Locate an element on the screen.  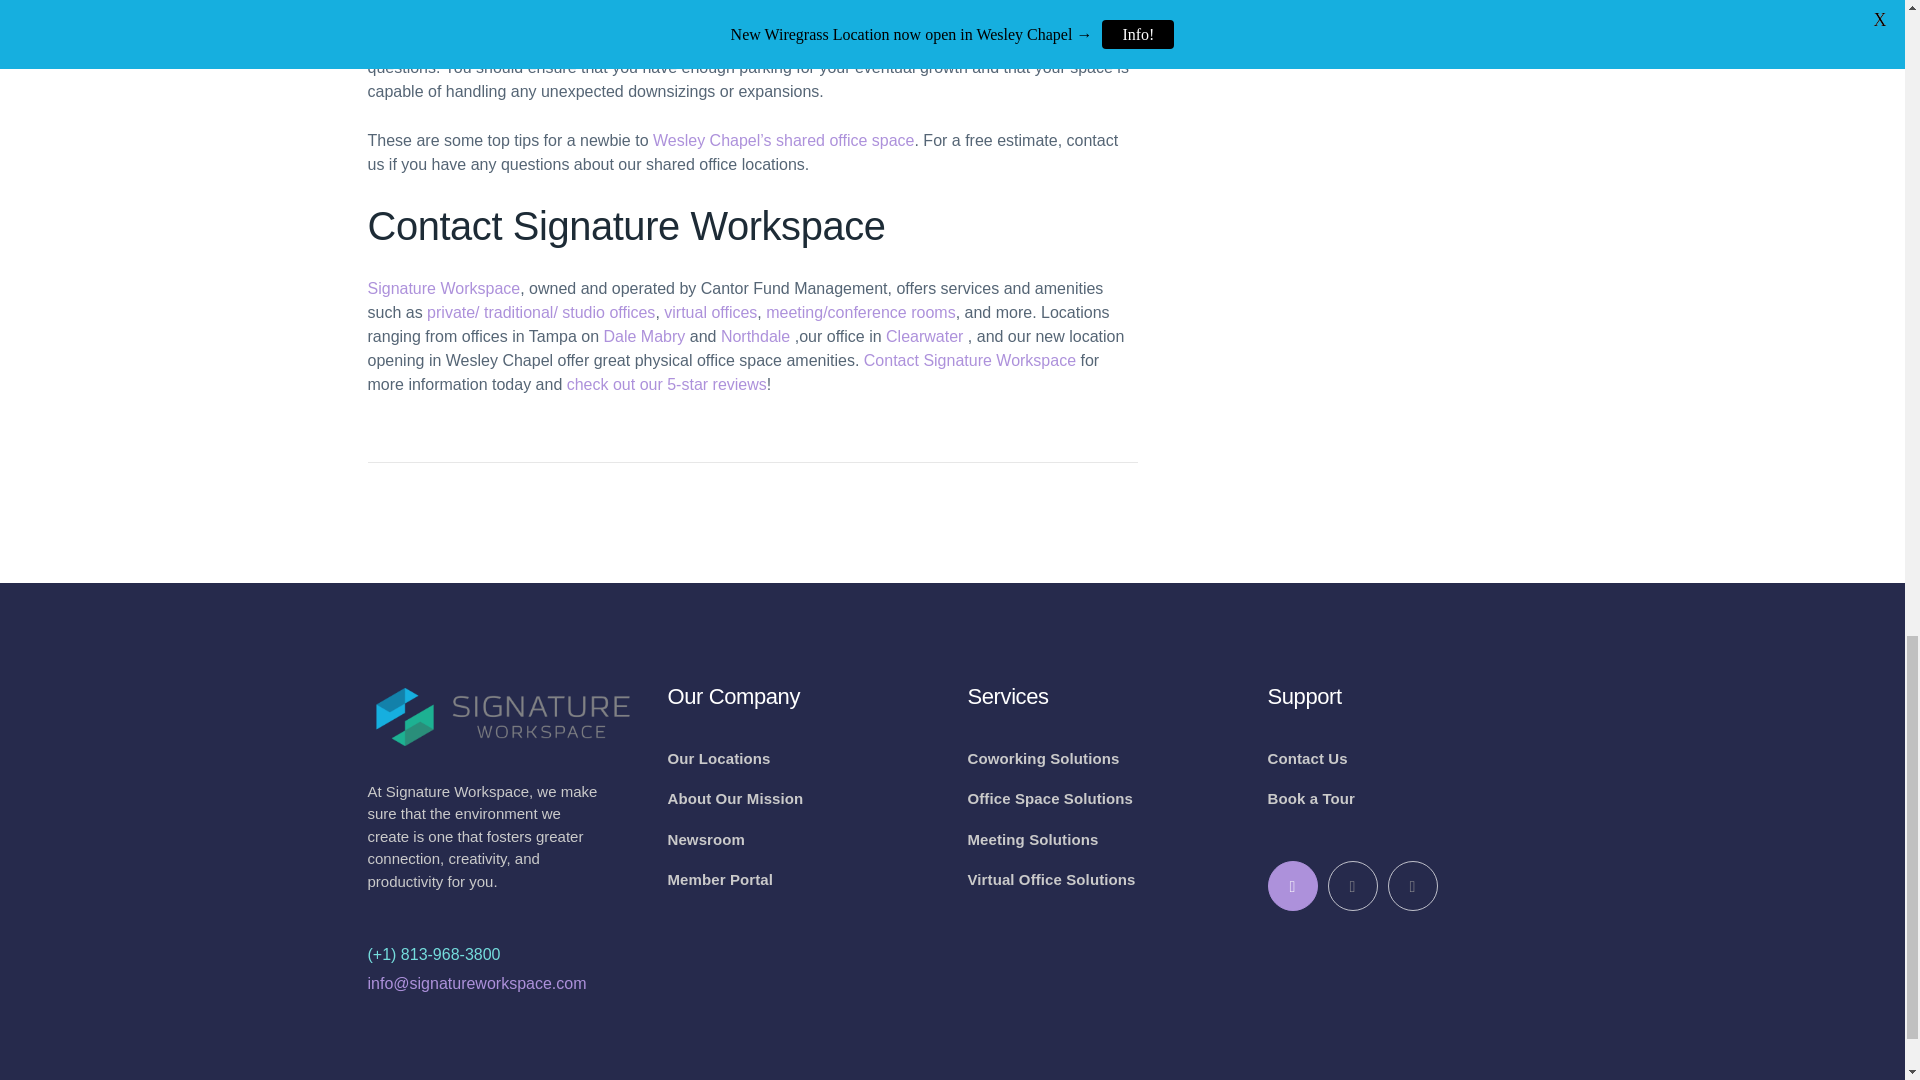
short-term lease is located at coordinates (560, 42).